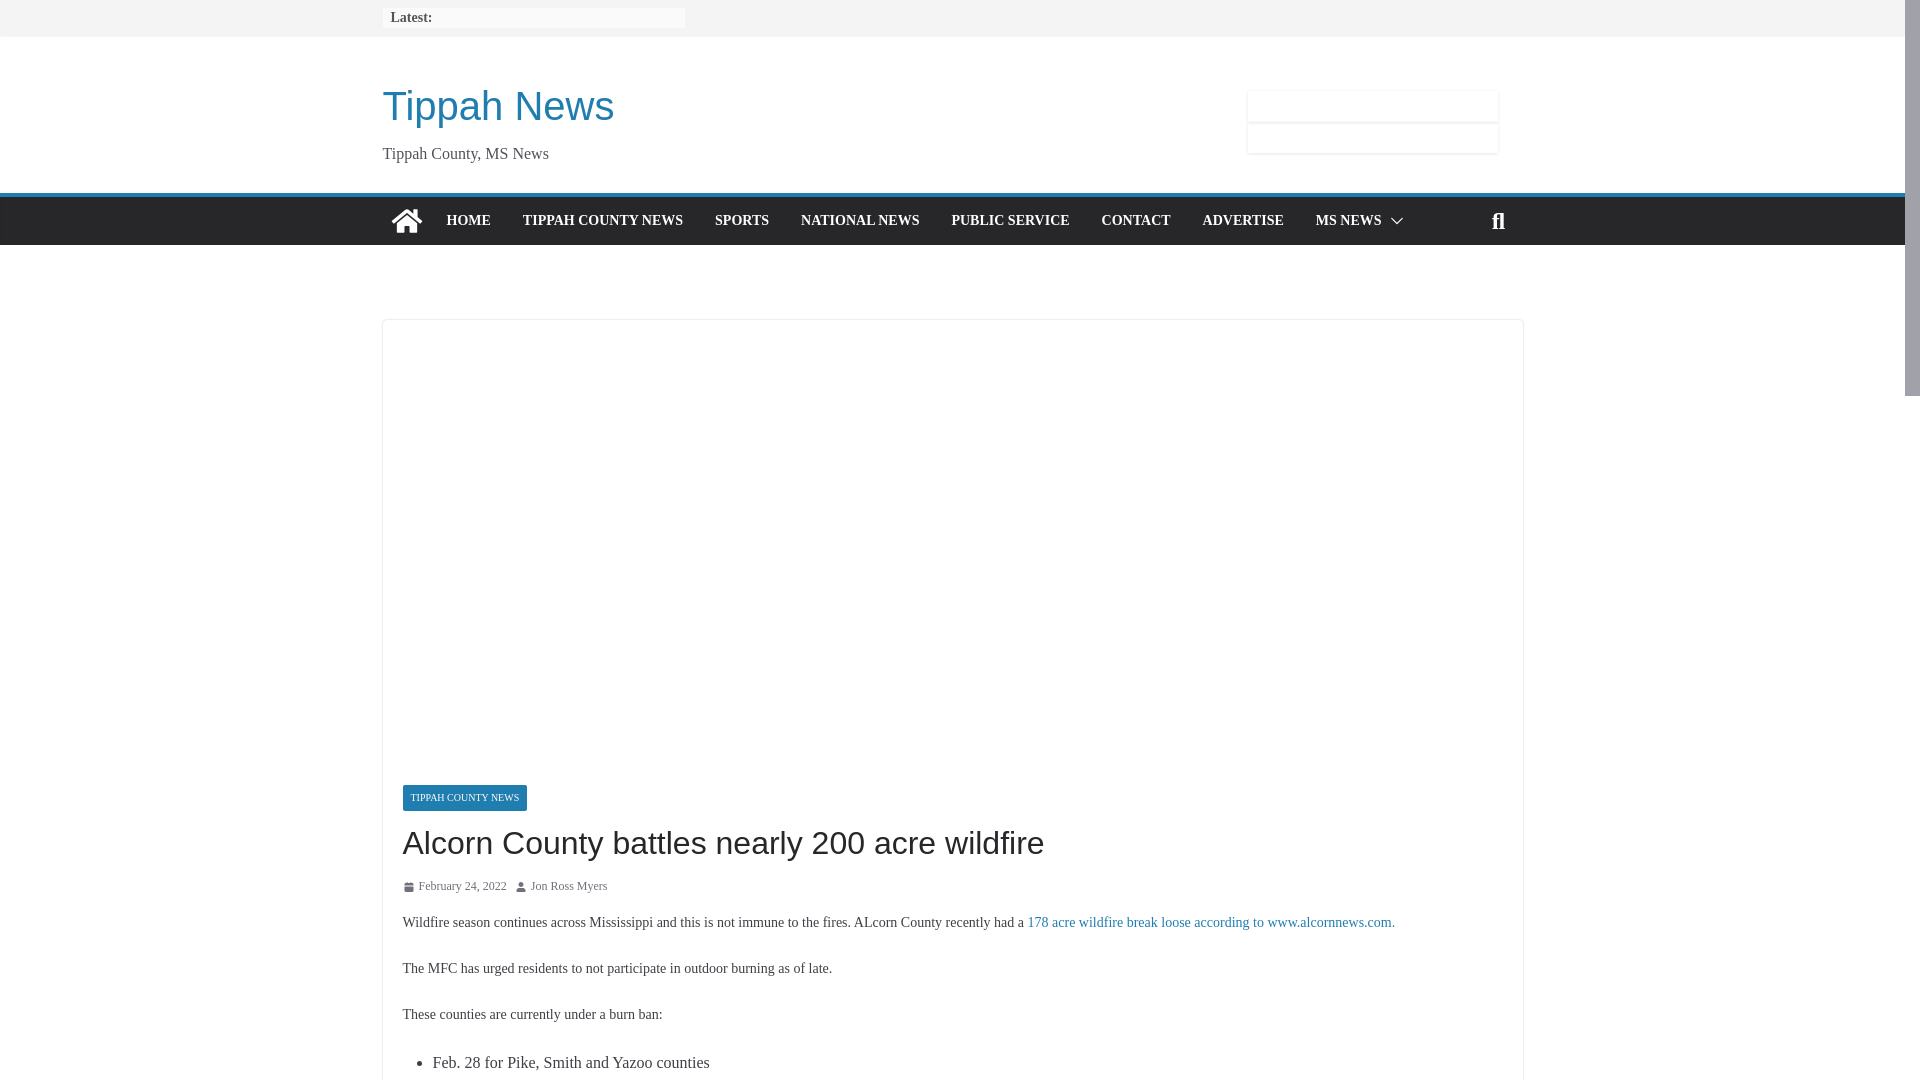 The image size is (1920, 1080). I want to click on Jon Ross Myers, so click(570, 886).